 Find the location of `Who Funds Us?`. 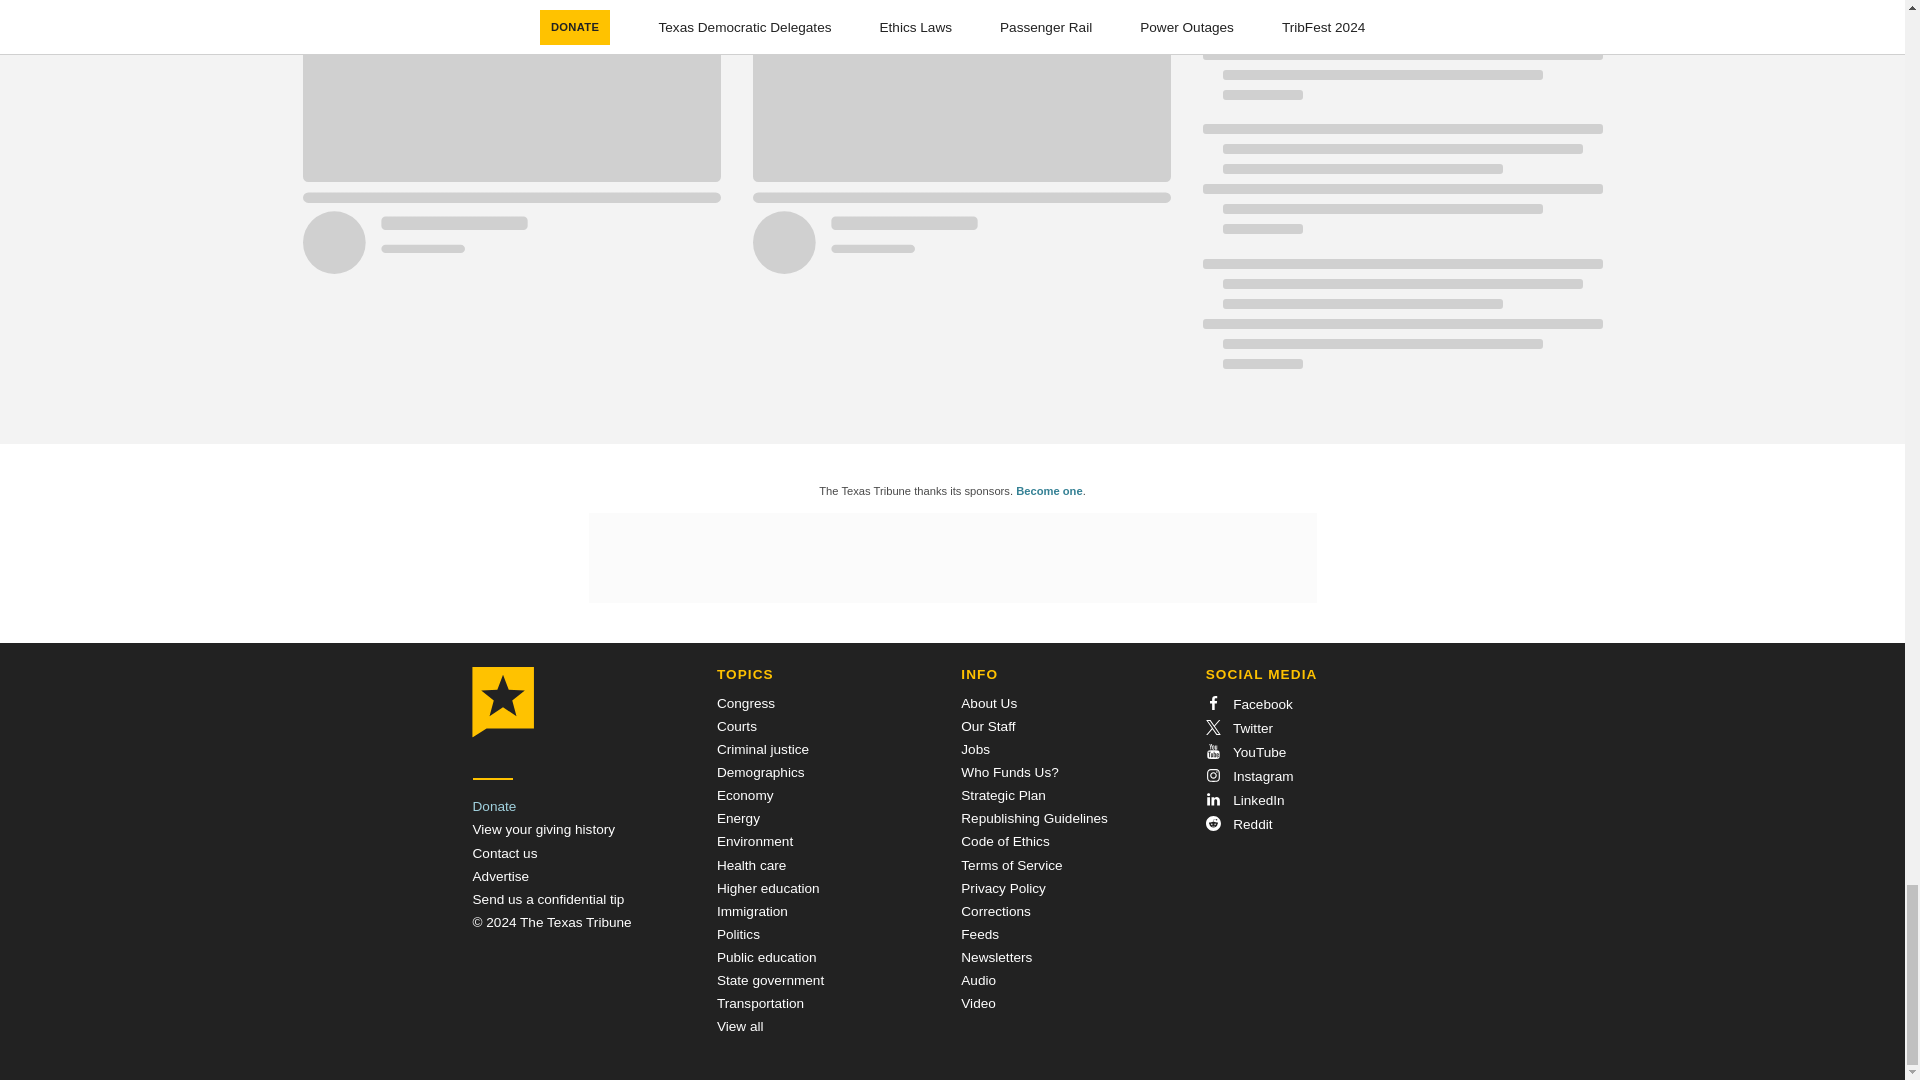

Who Funds Us? is located at coordinates (1009, 772).